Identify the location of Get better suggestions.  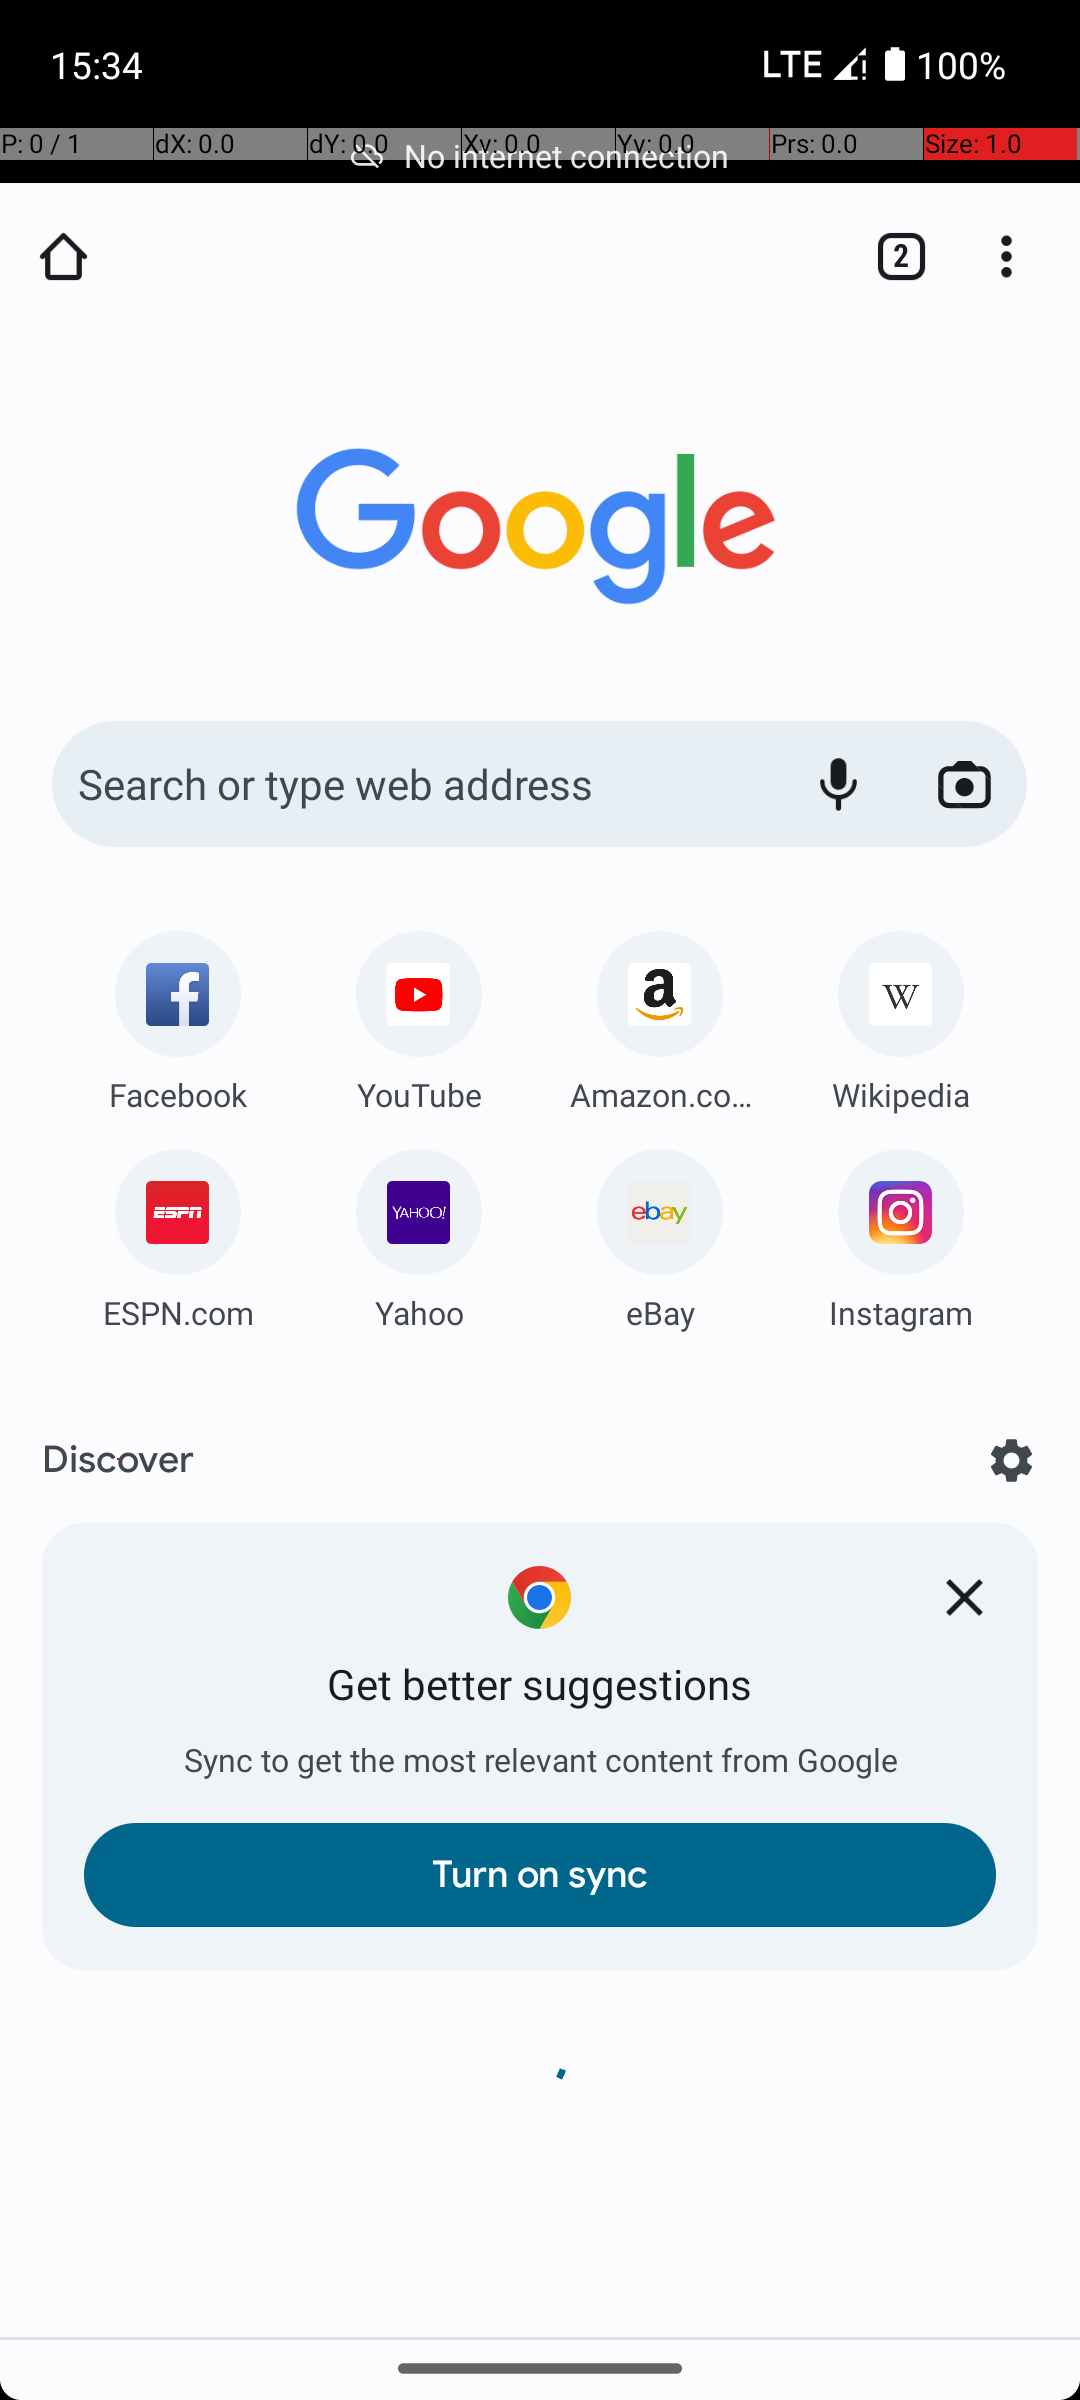
(540, 1686).